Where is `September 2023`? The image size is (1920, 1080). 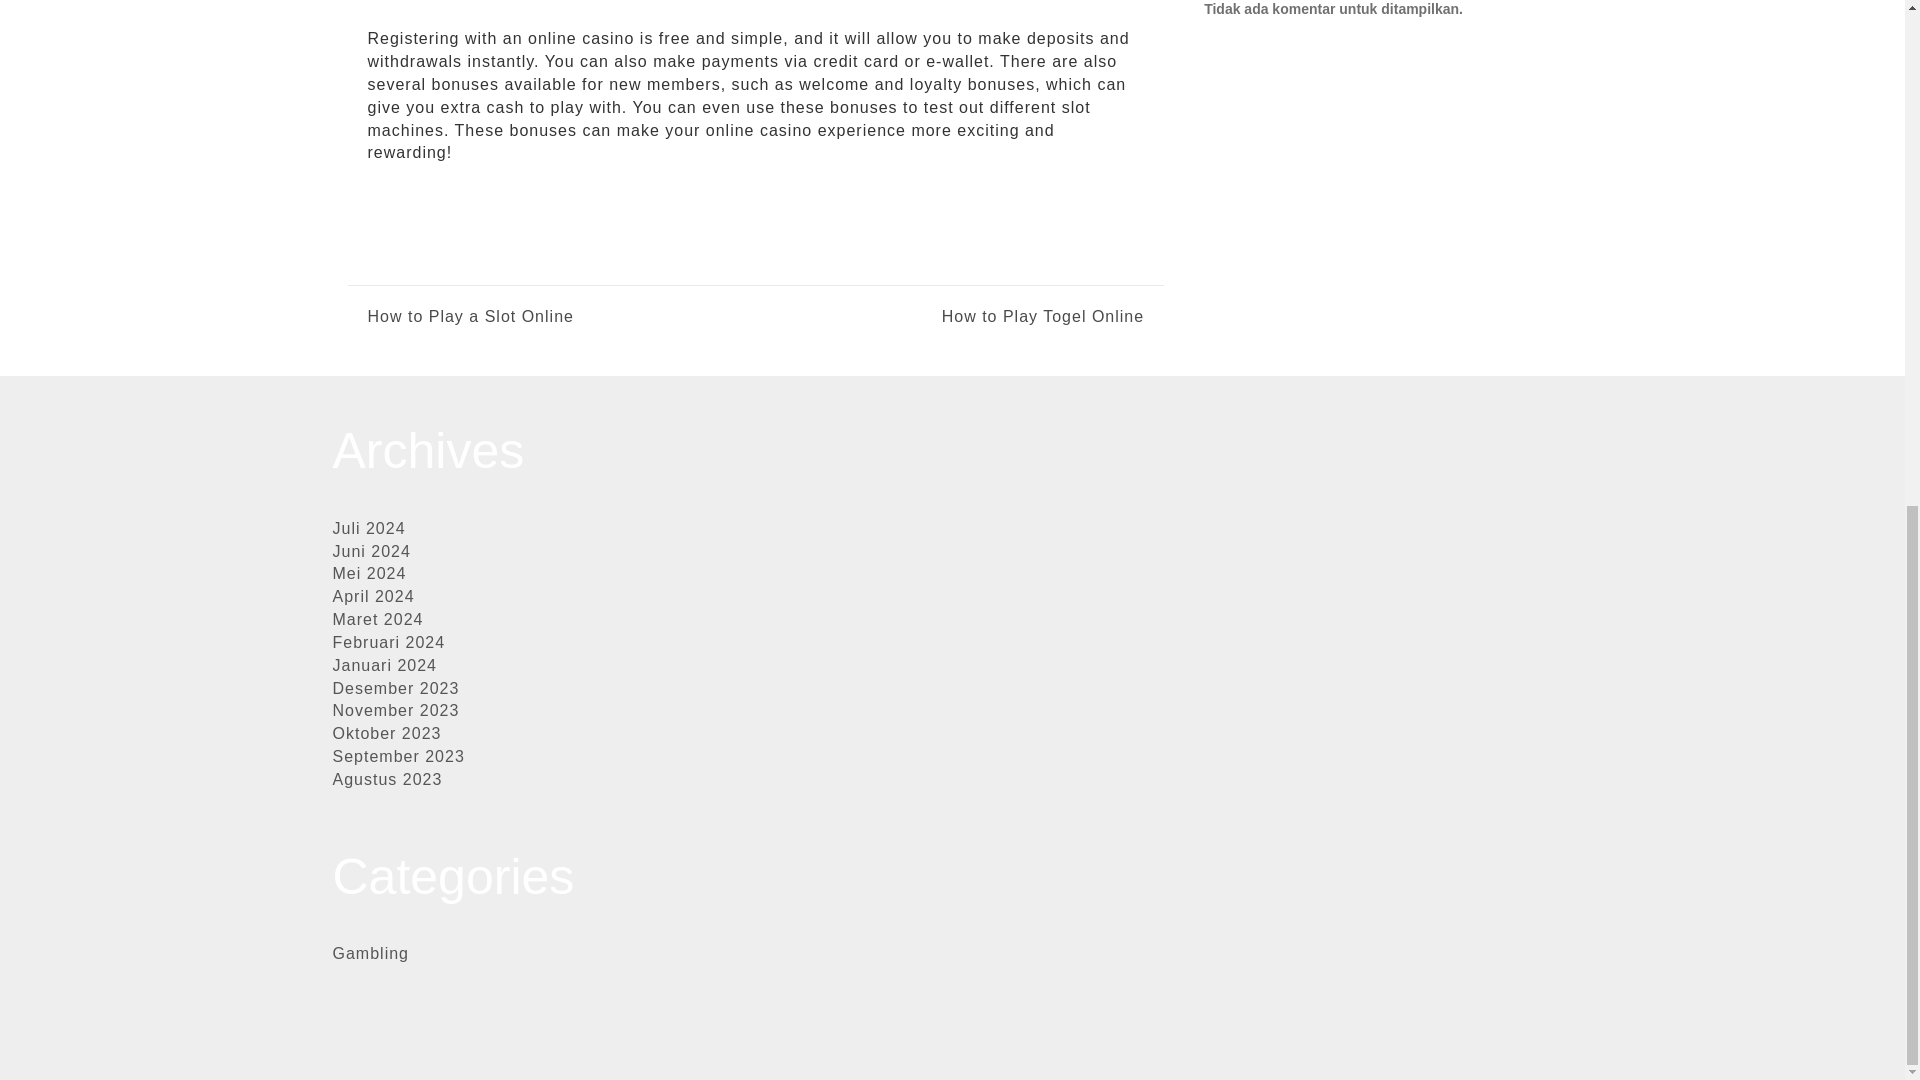
September 2023 is located at coordinates (398, 756).